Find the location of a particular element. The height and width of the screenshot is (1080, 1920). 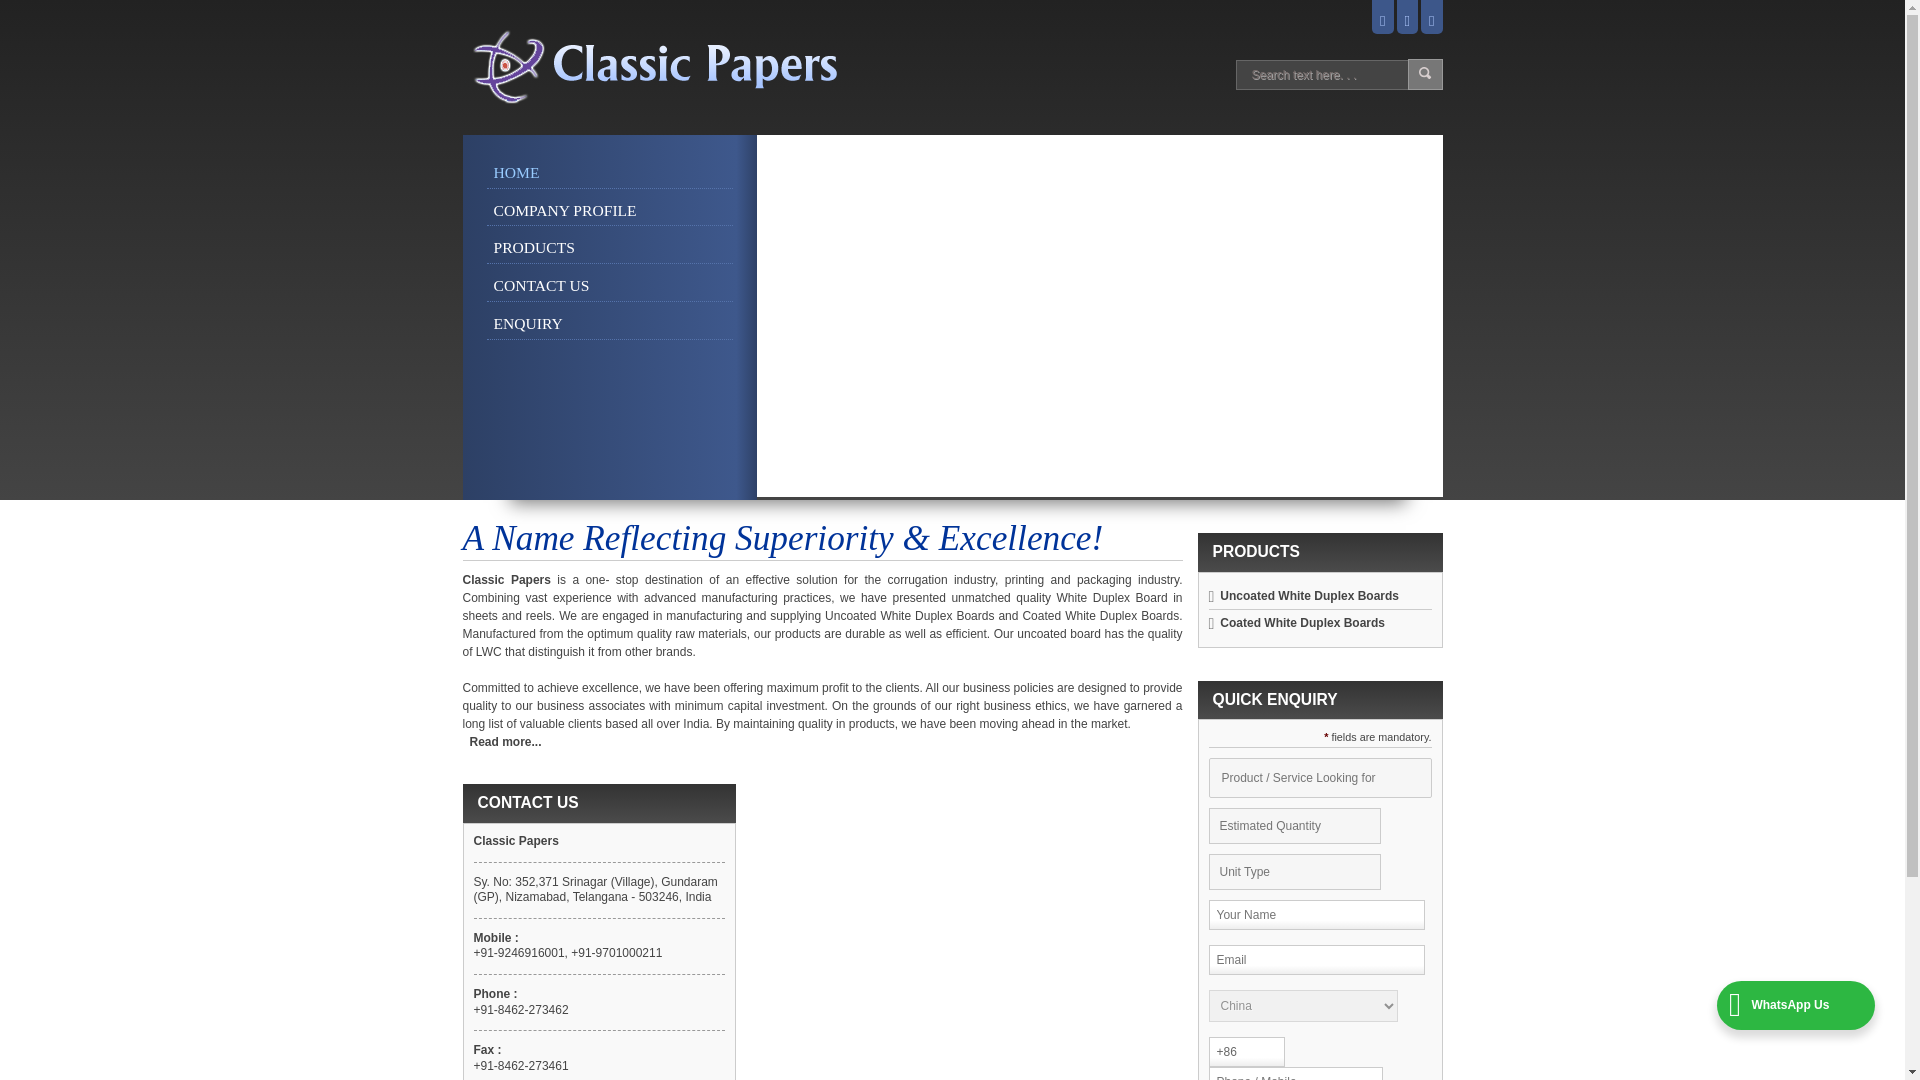

Home is located at coordinates (1382, 21).